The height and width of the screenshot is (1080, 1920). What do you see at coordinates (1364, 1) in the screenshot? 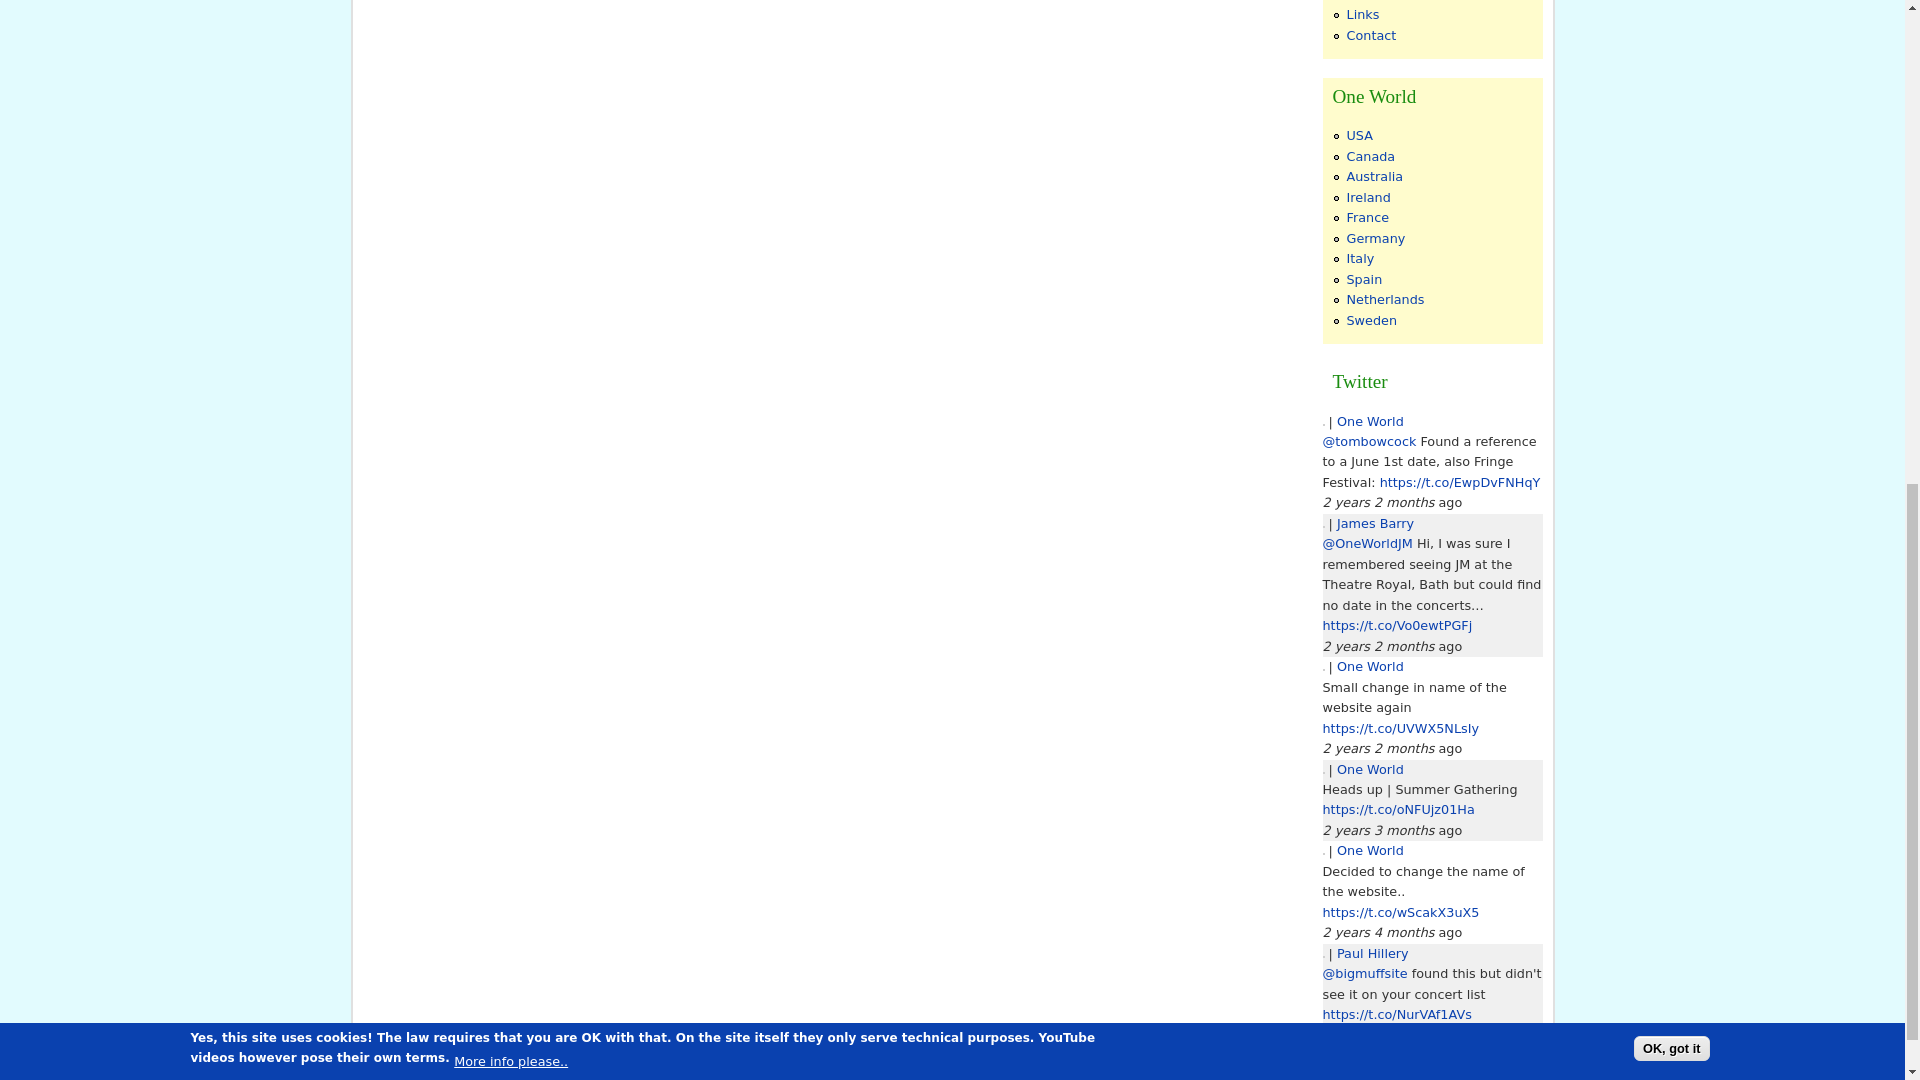
I see `Island` at bounding box center [1364, 1].